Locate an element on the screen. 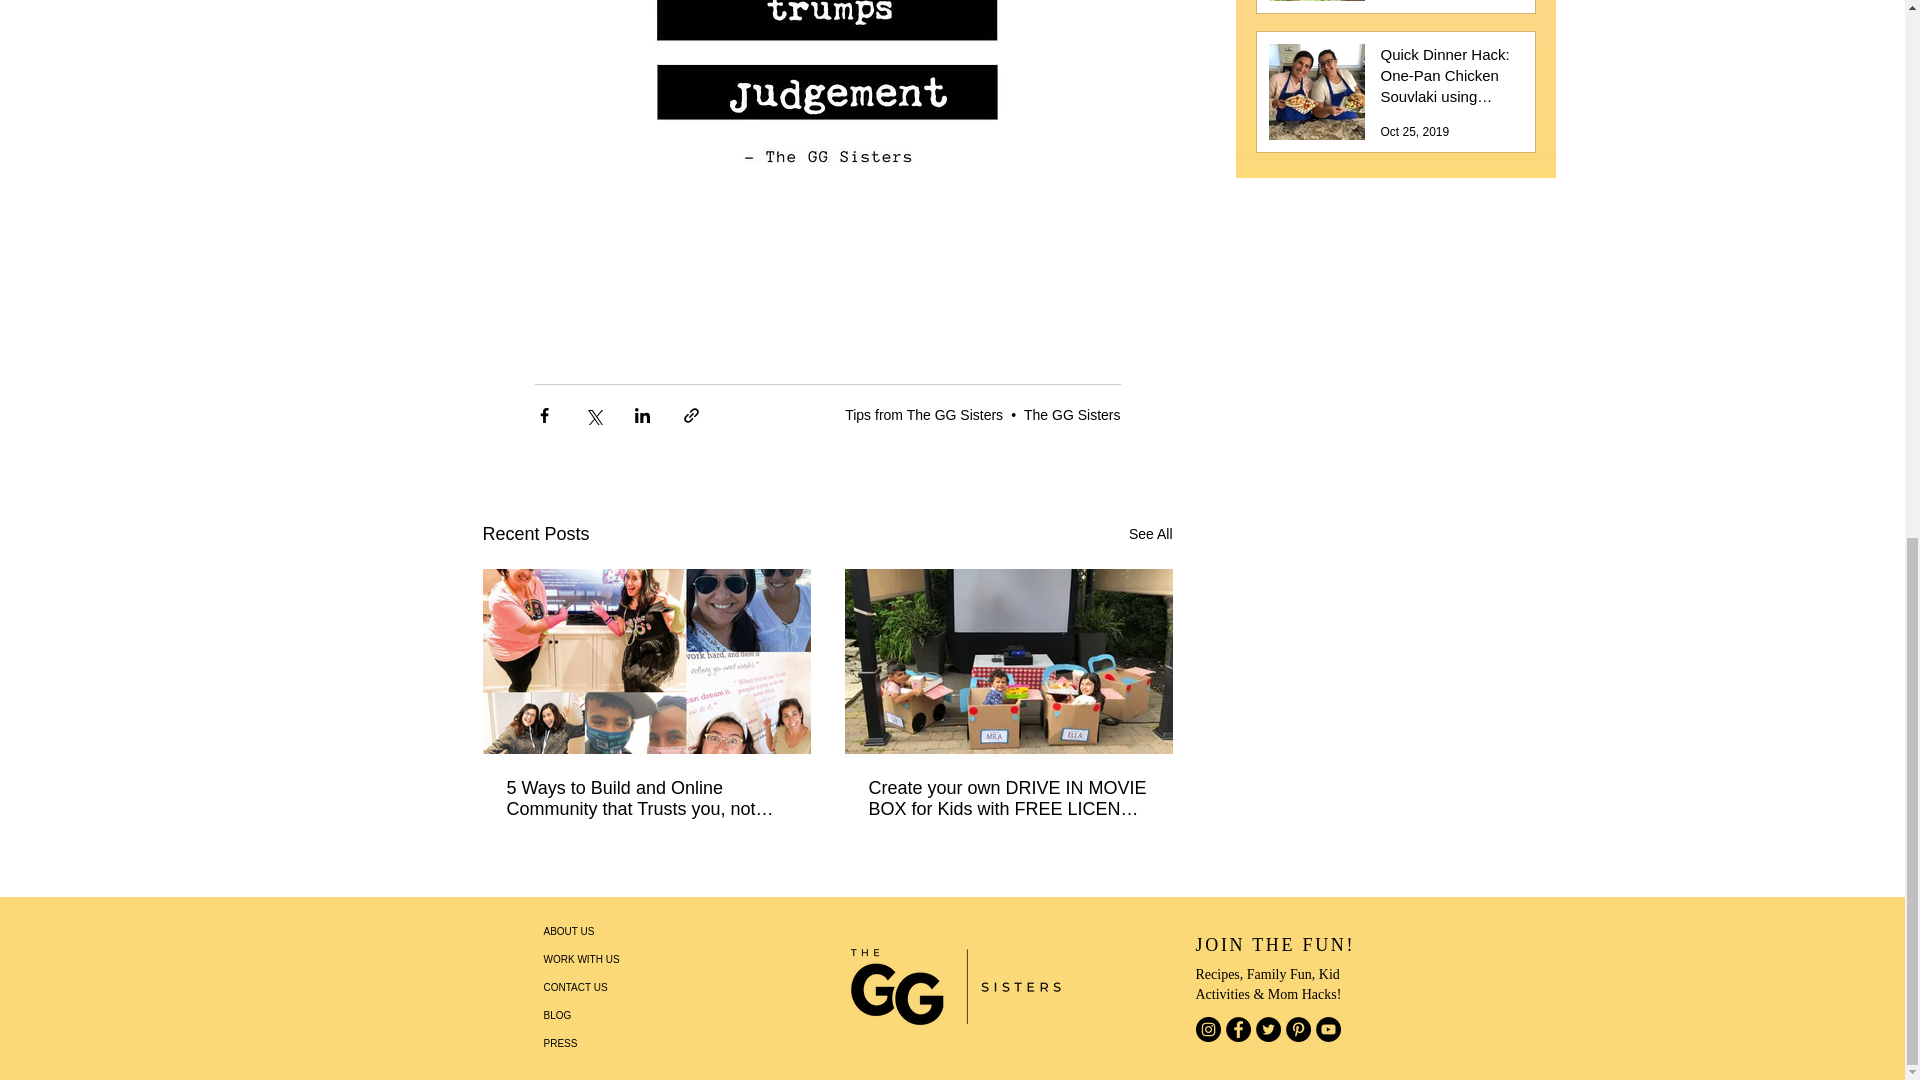 This screenshot has width=1920, height=1080. Oct 25, 2019 is located at coordinates (1414, 132).